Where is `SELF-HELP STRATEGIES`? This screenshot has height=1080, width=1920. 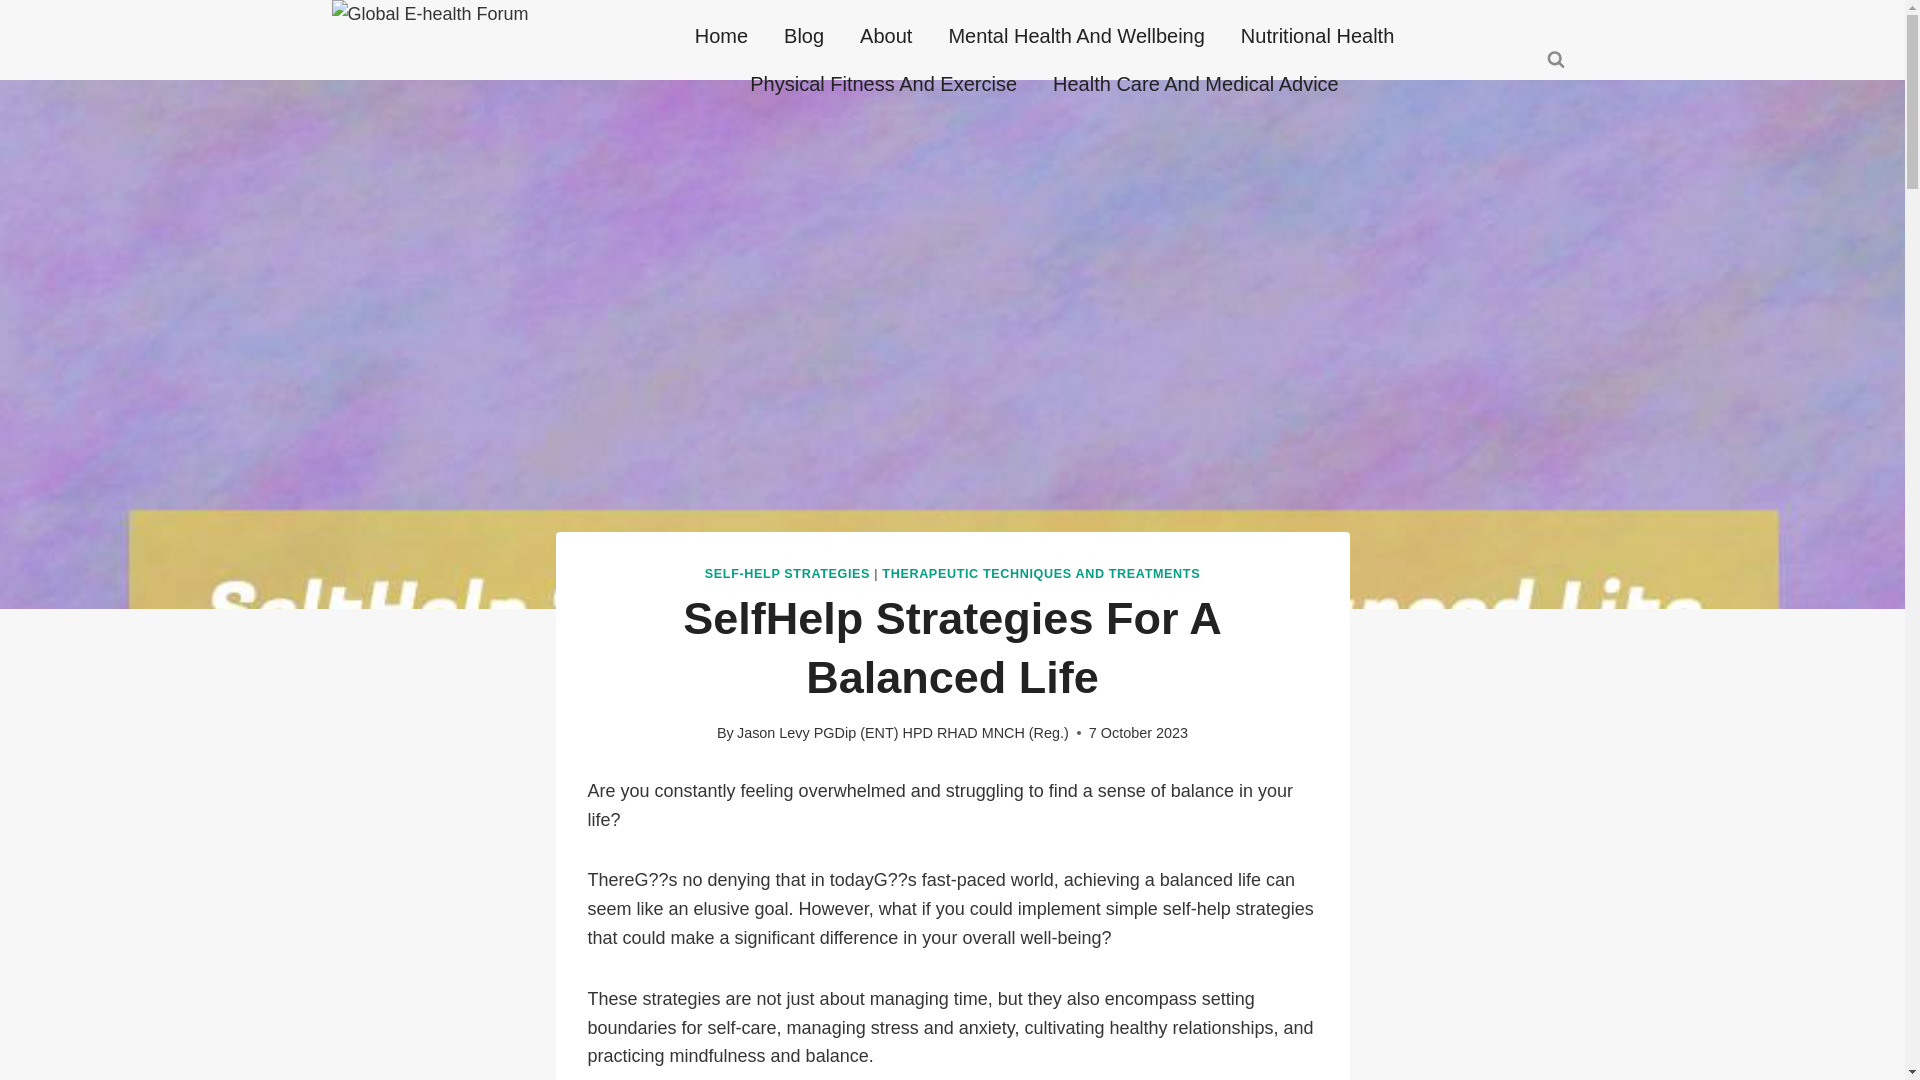 SELF-HELP STRATEGIES is located at coordinates (786, 574).